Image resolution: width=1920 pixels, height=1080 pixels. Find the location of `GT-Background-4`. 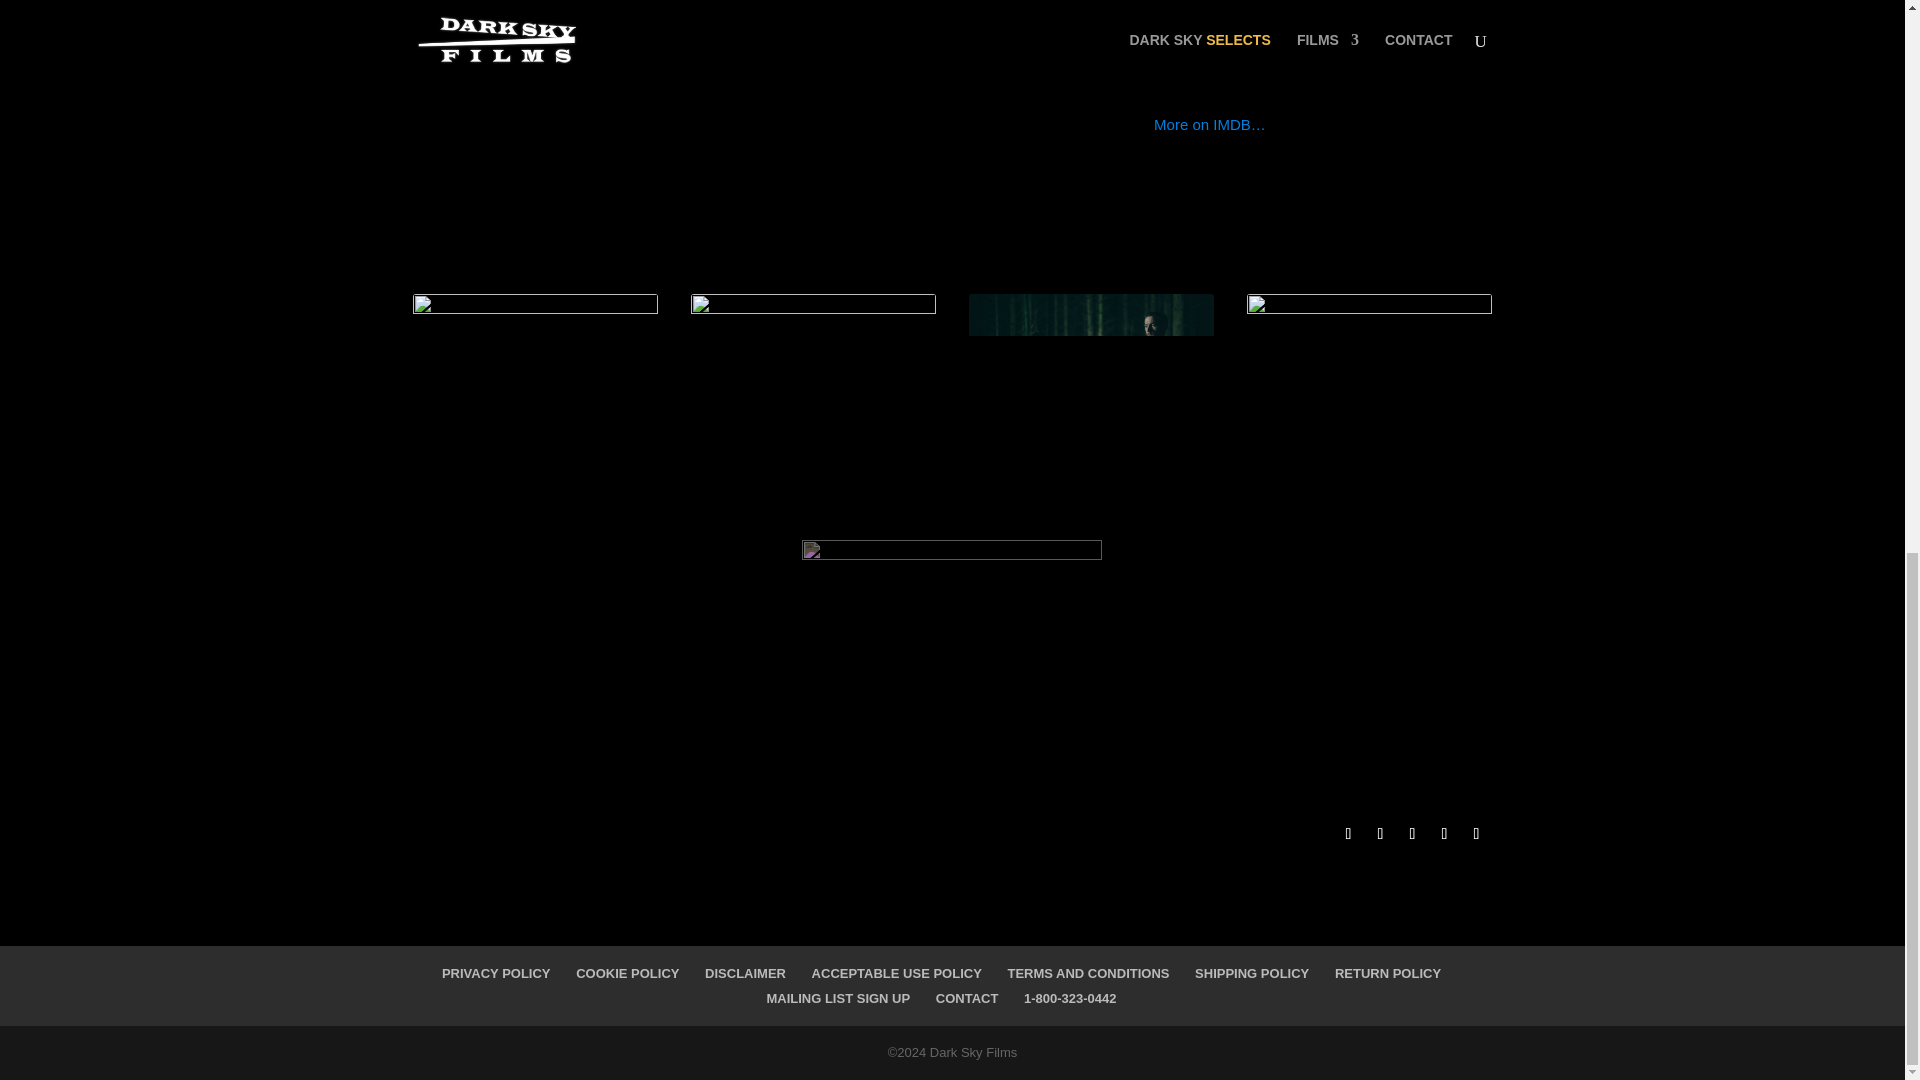

GT-Background-4 is located at coordinates (535, 431).